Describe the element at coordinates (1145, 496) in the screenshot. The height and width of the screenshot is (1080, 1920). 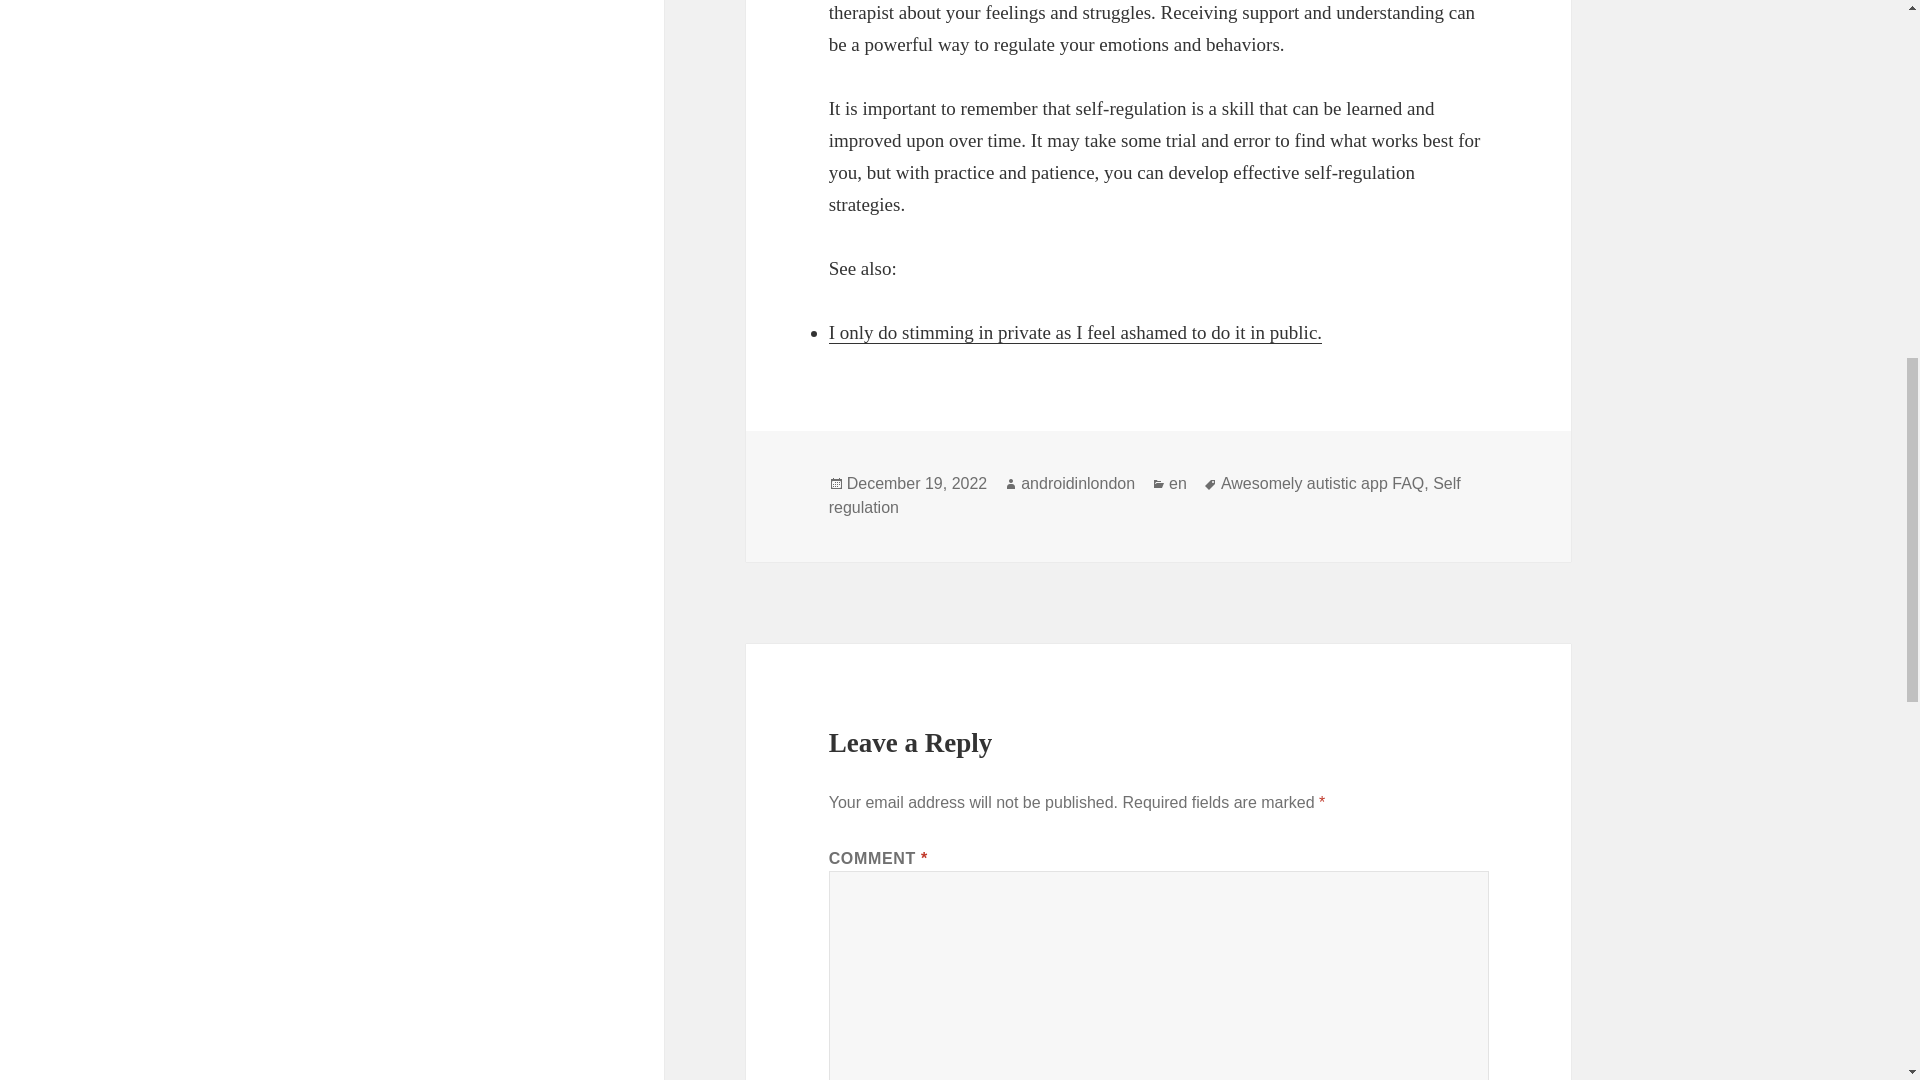
I see `Self regulation` at that location.